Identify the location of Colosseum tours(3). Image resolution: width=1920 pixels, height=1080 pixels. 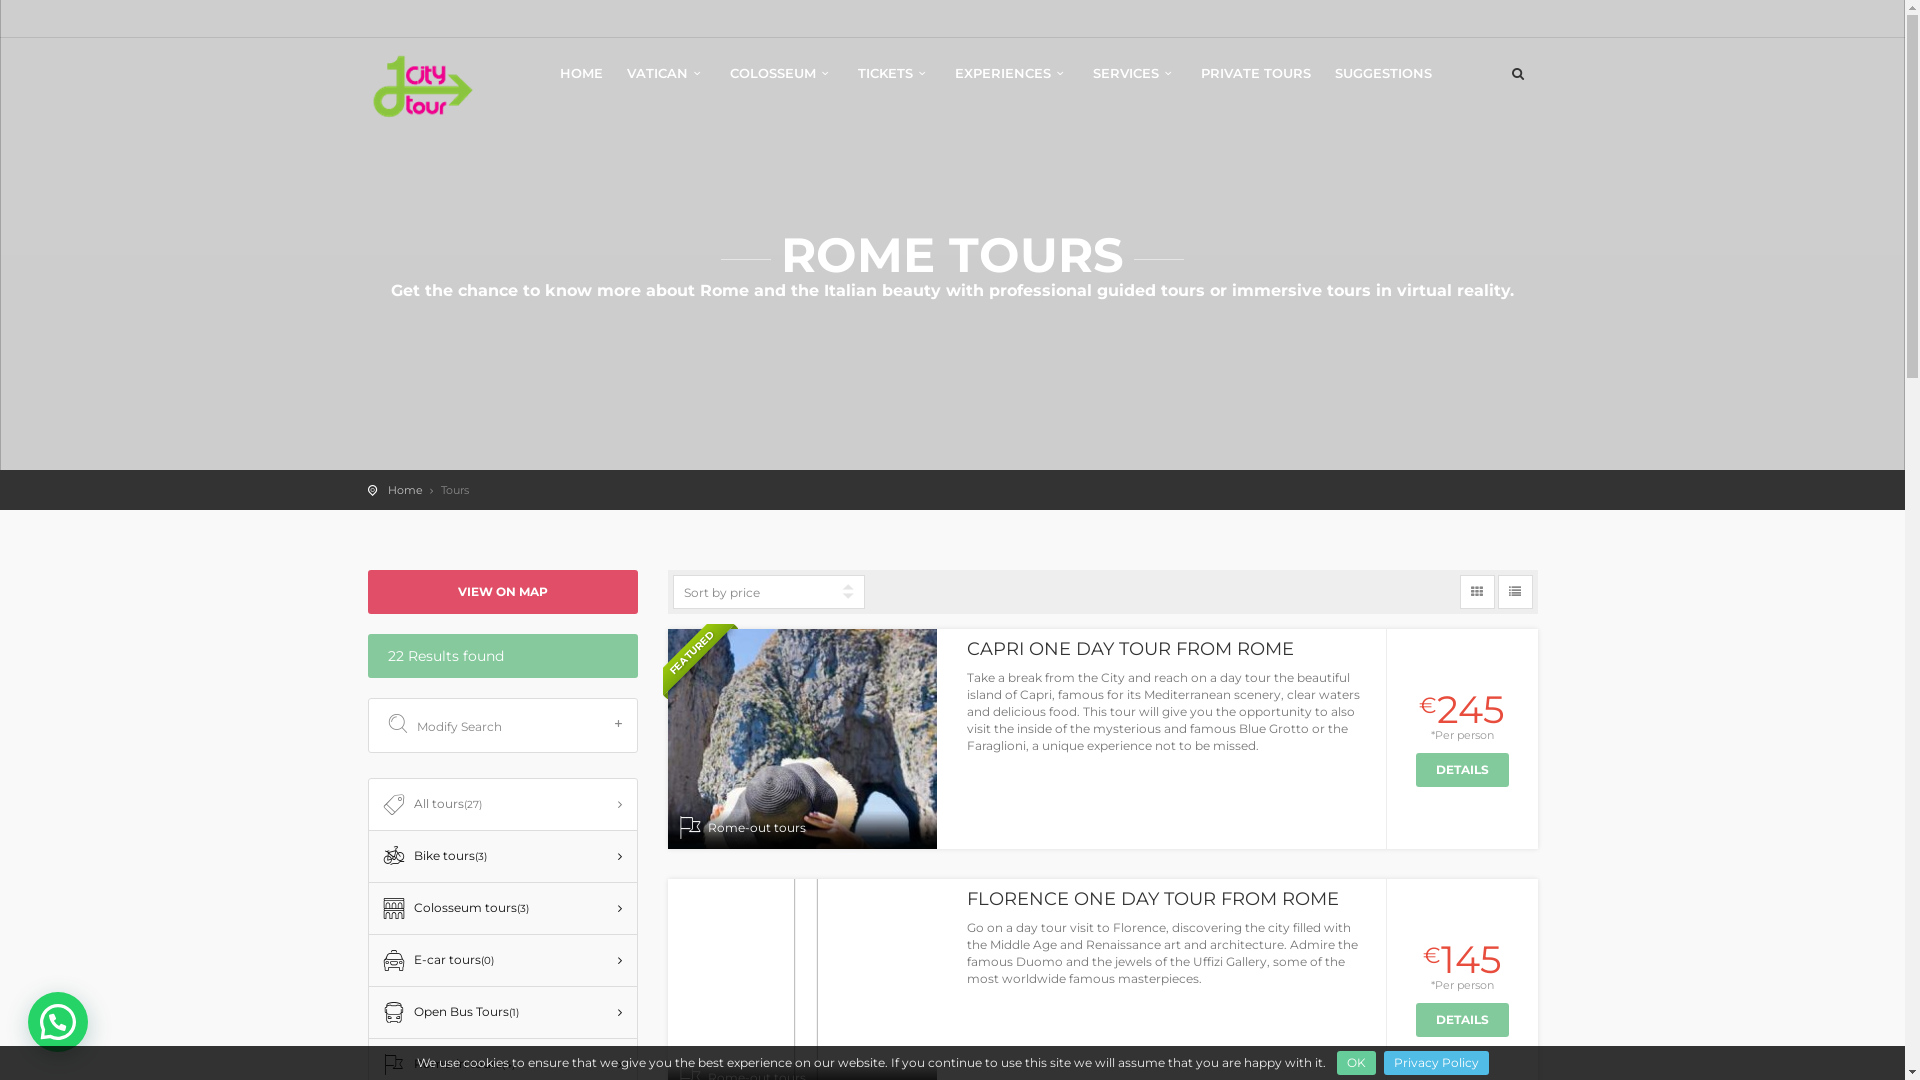
(502, 908).